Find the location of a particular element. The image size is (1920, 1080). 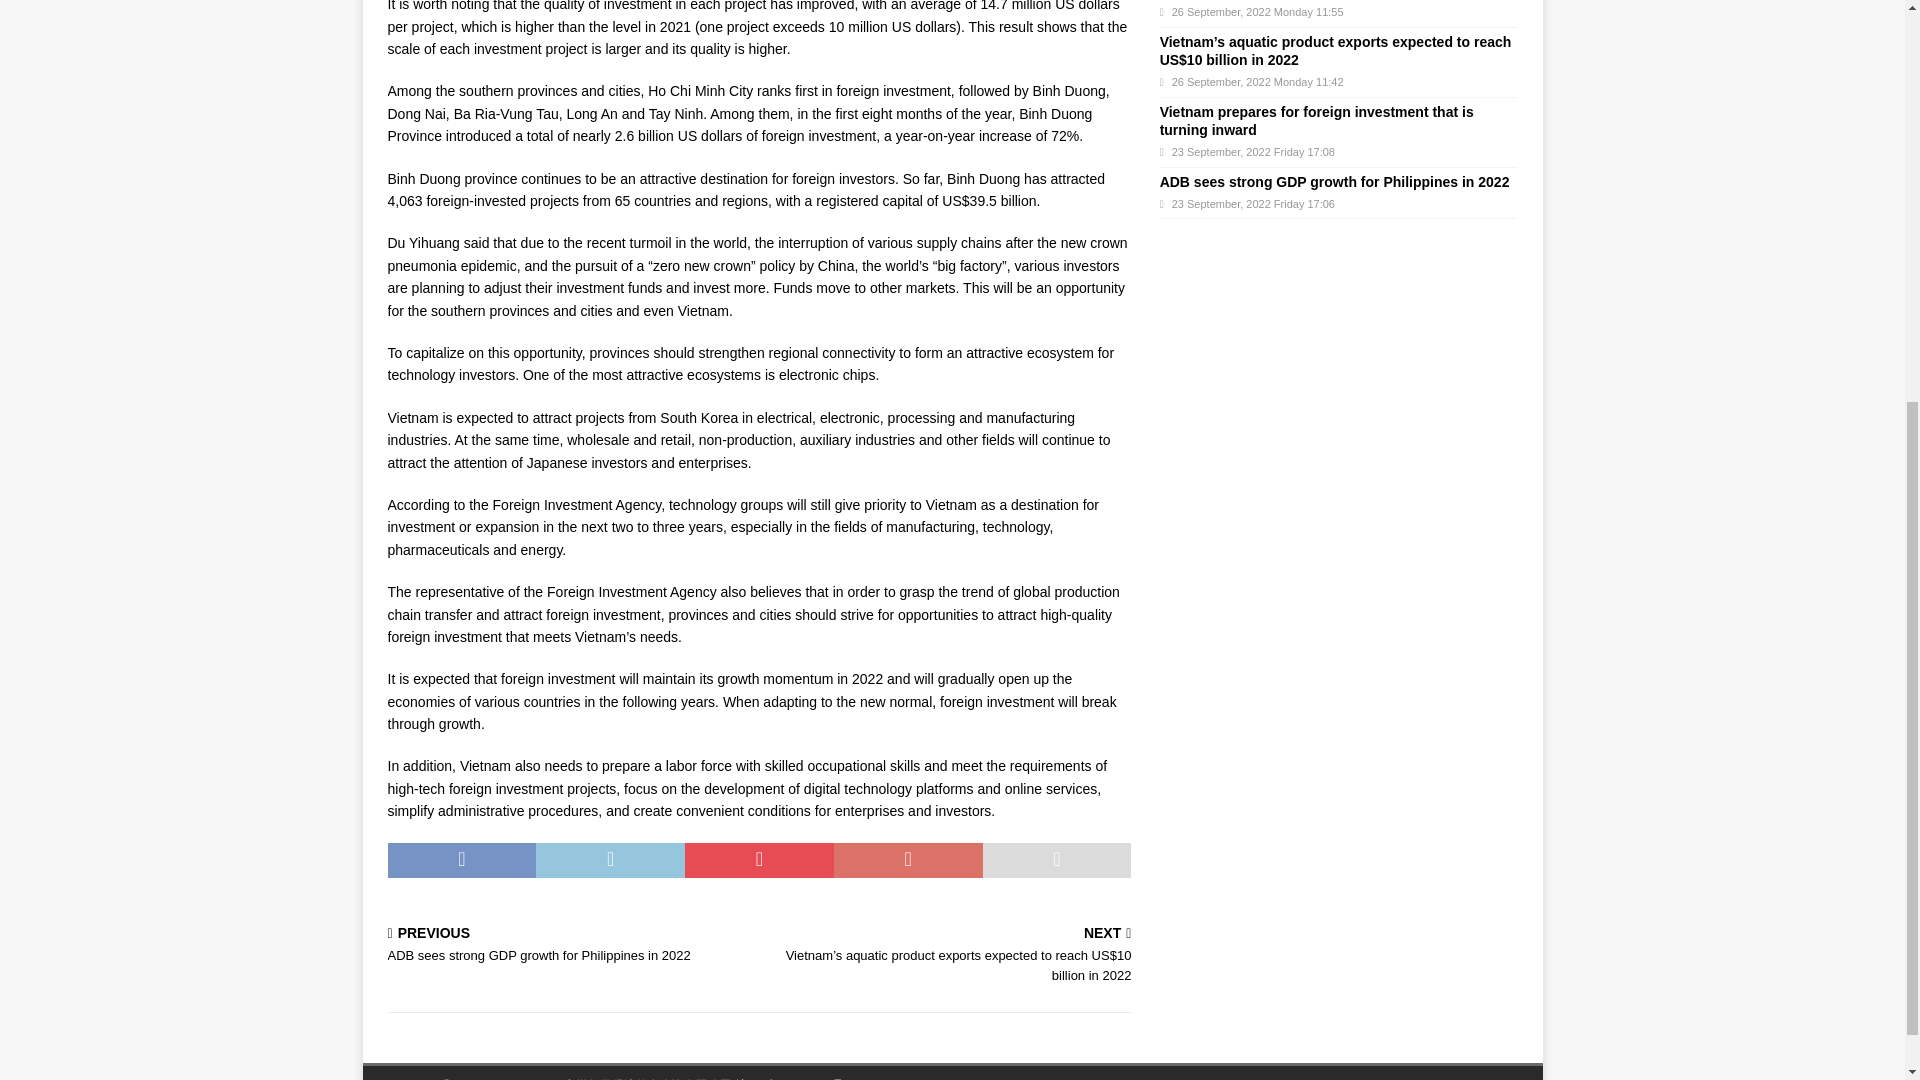

ADB sees strong GDP growth for Philippines in 2022 is located at coordinates (1334, 182).